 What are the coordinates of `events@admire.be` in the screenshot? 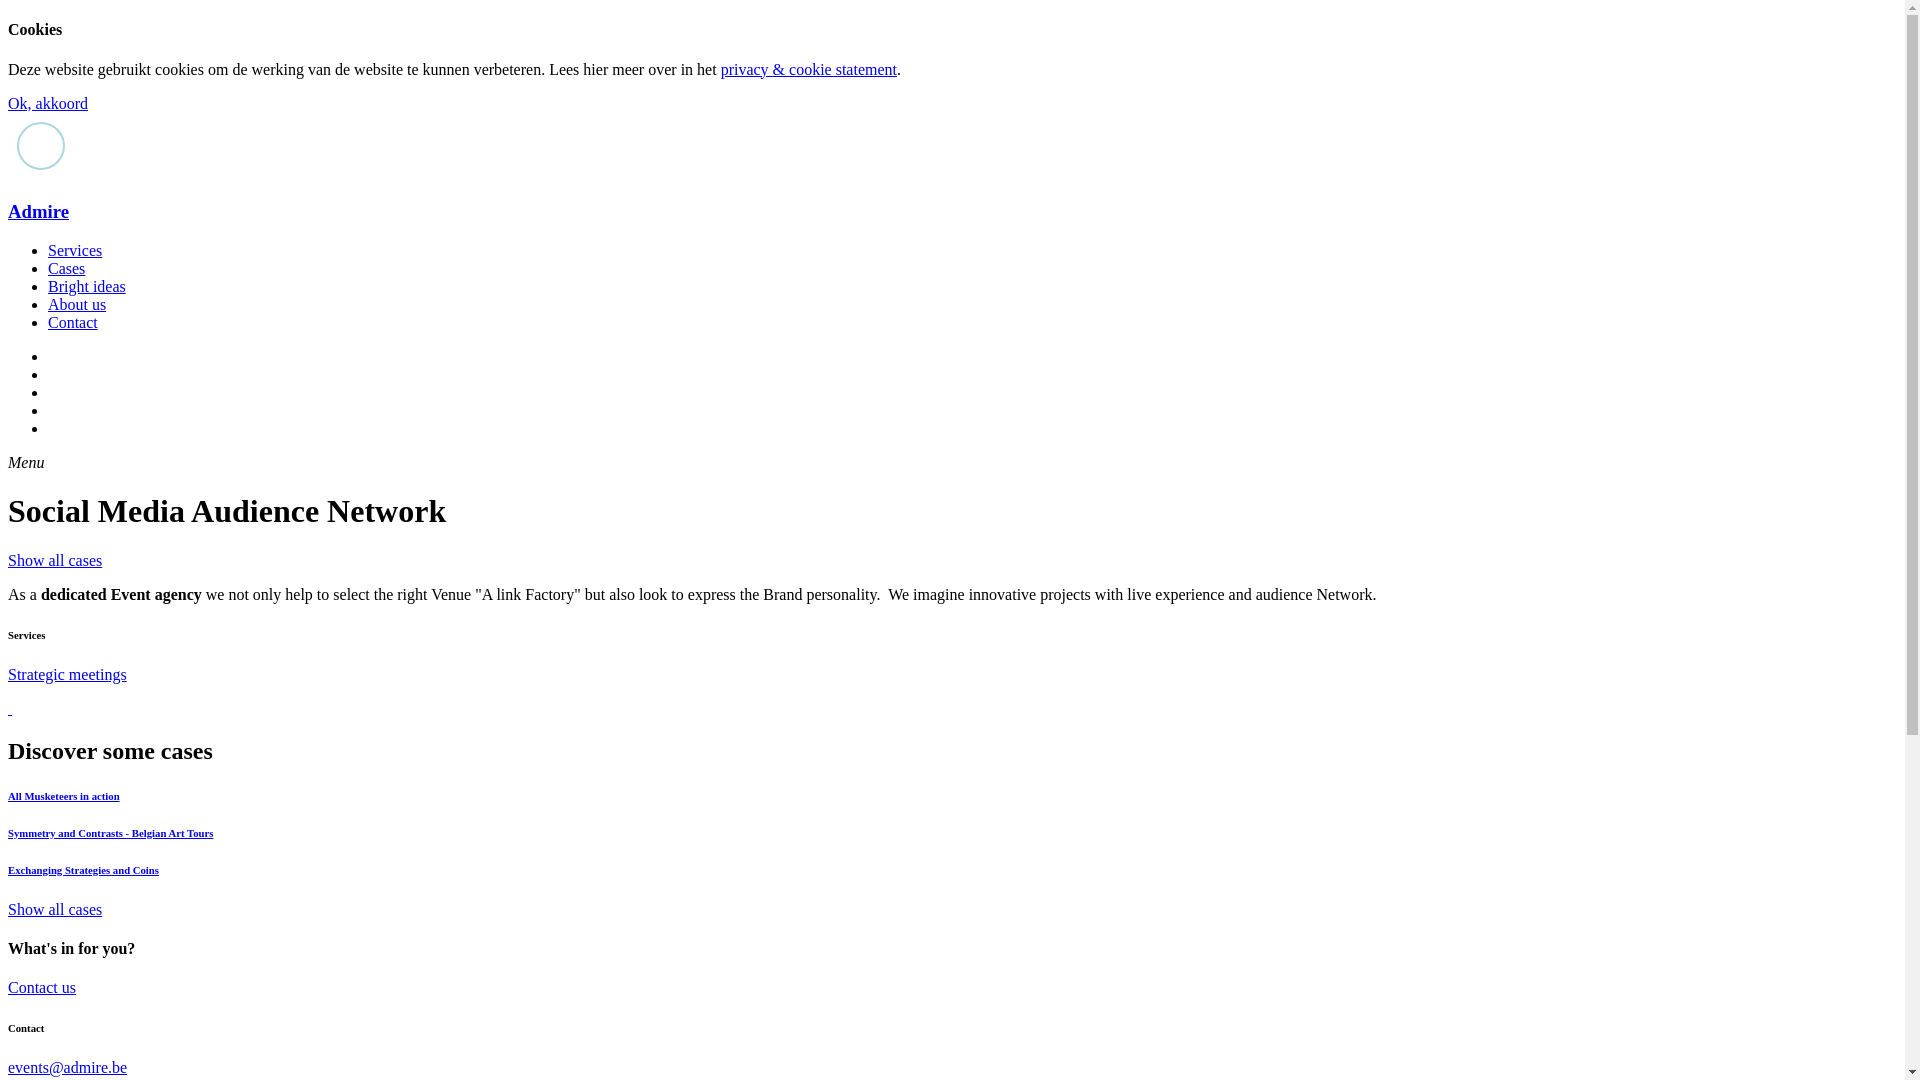 It's located at (68, 1068).